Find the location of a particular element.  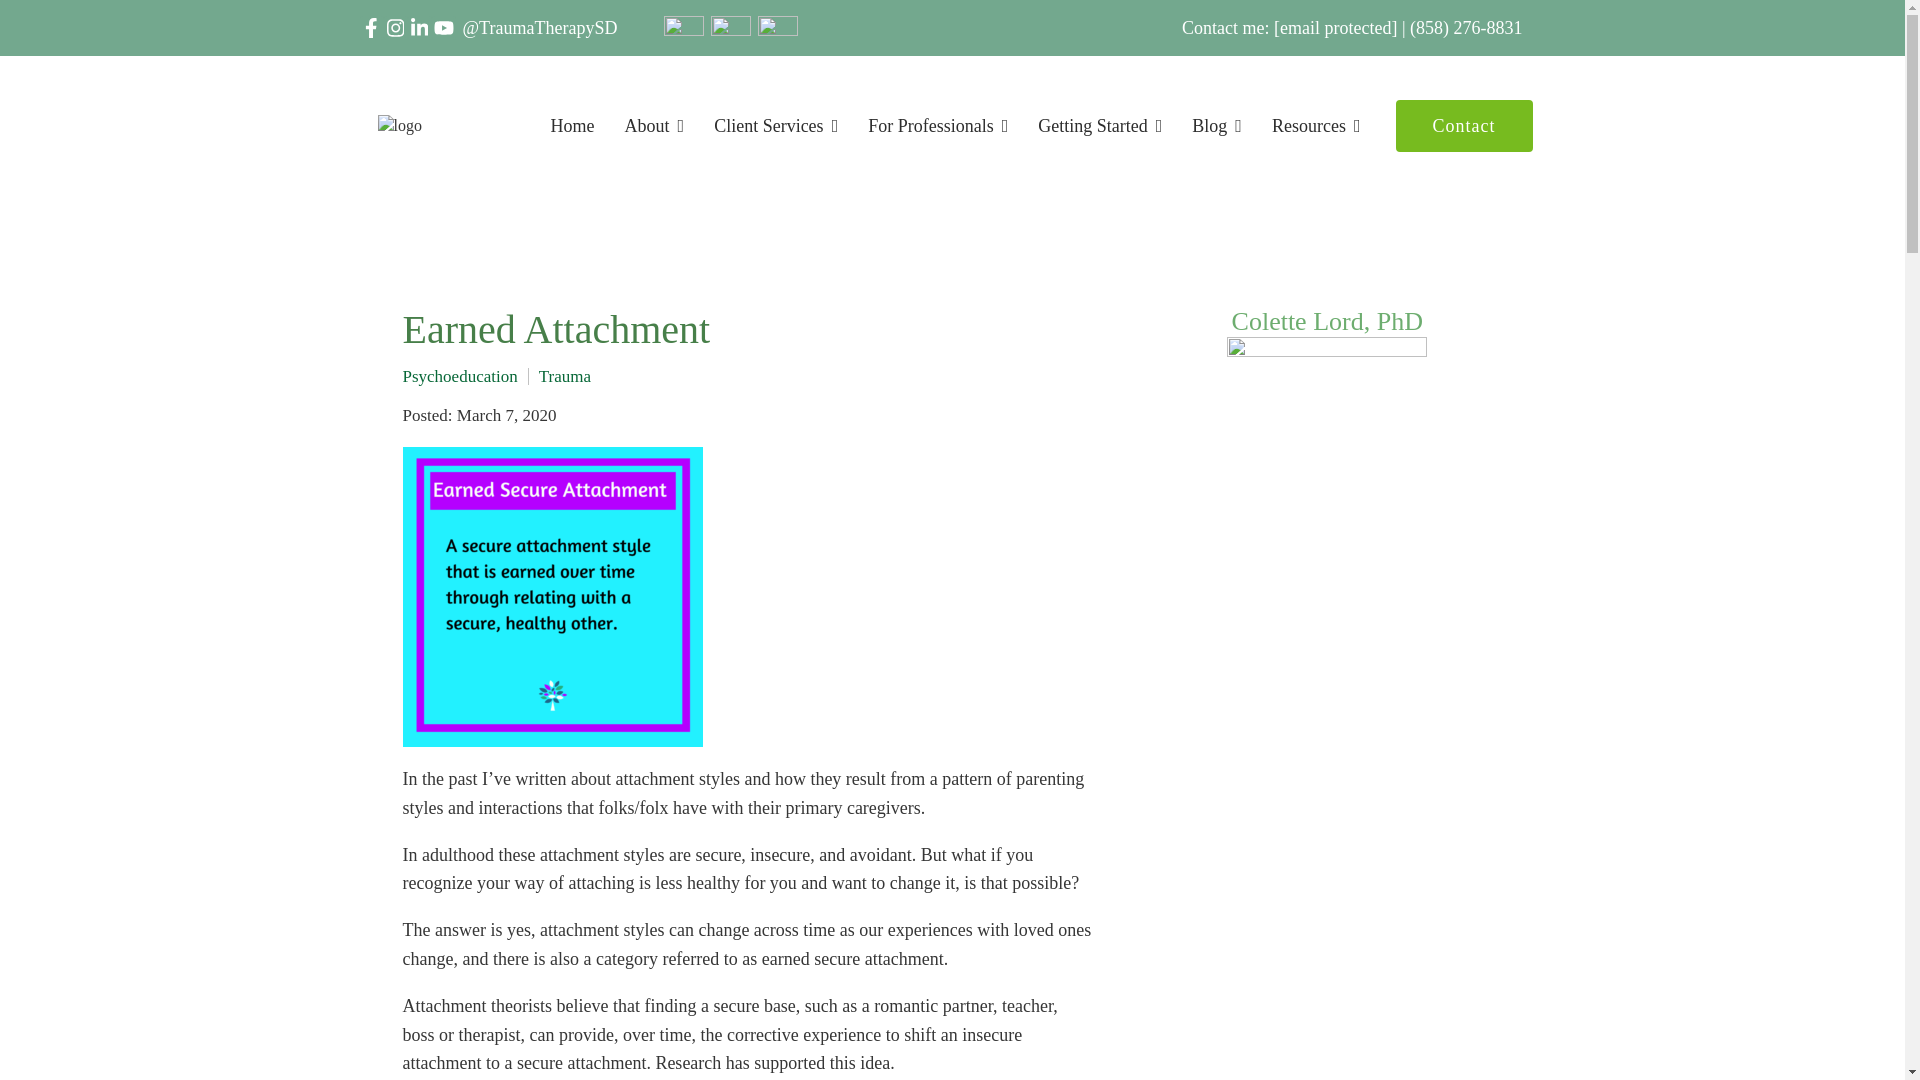

Client Services is located at coordinates (776, 126).